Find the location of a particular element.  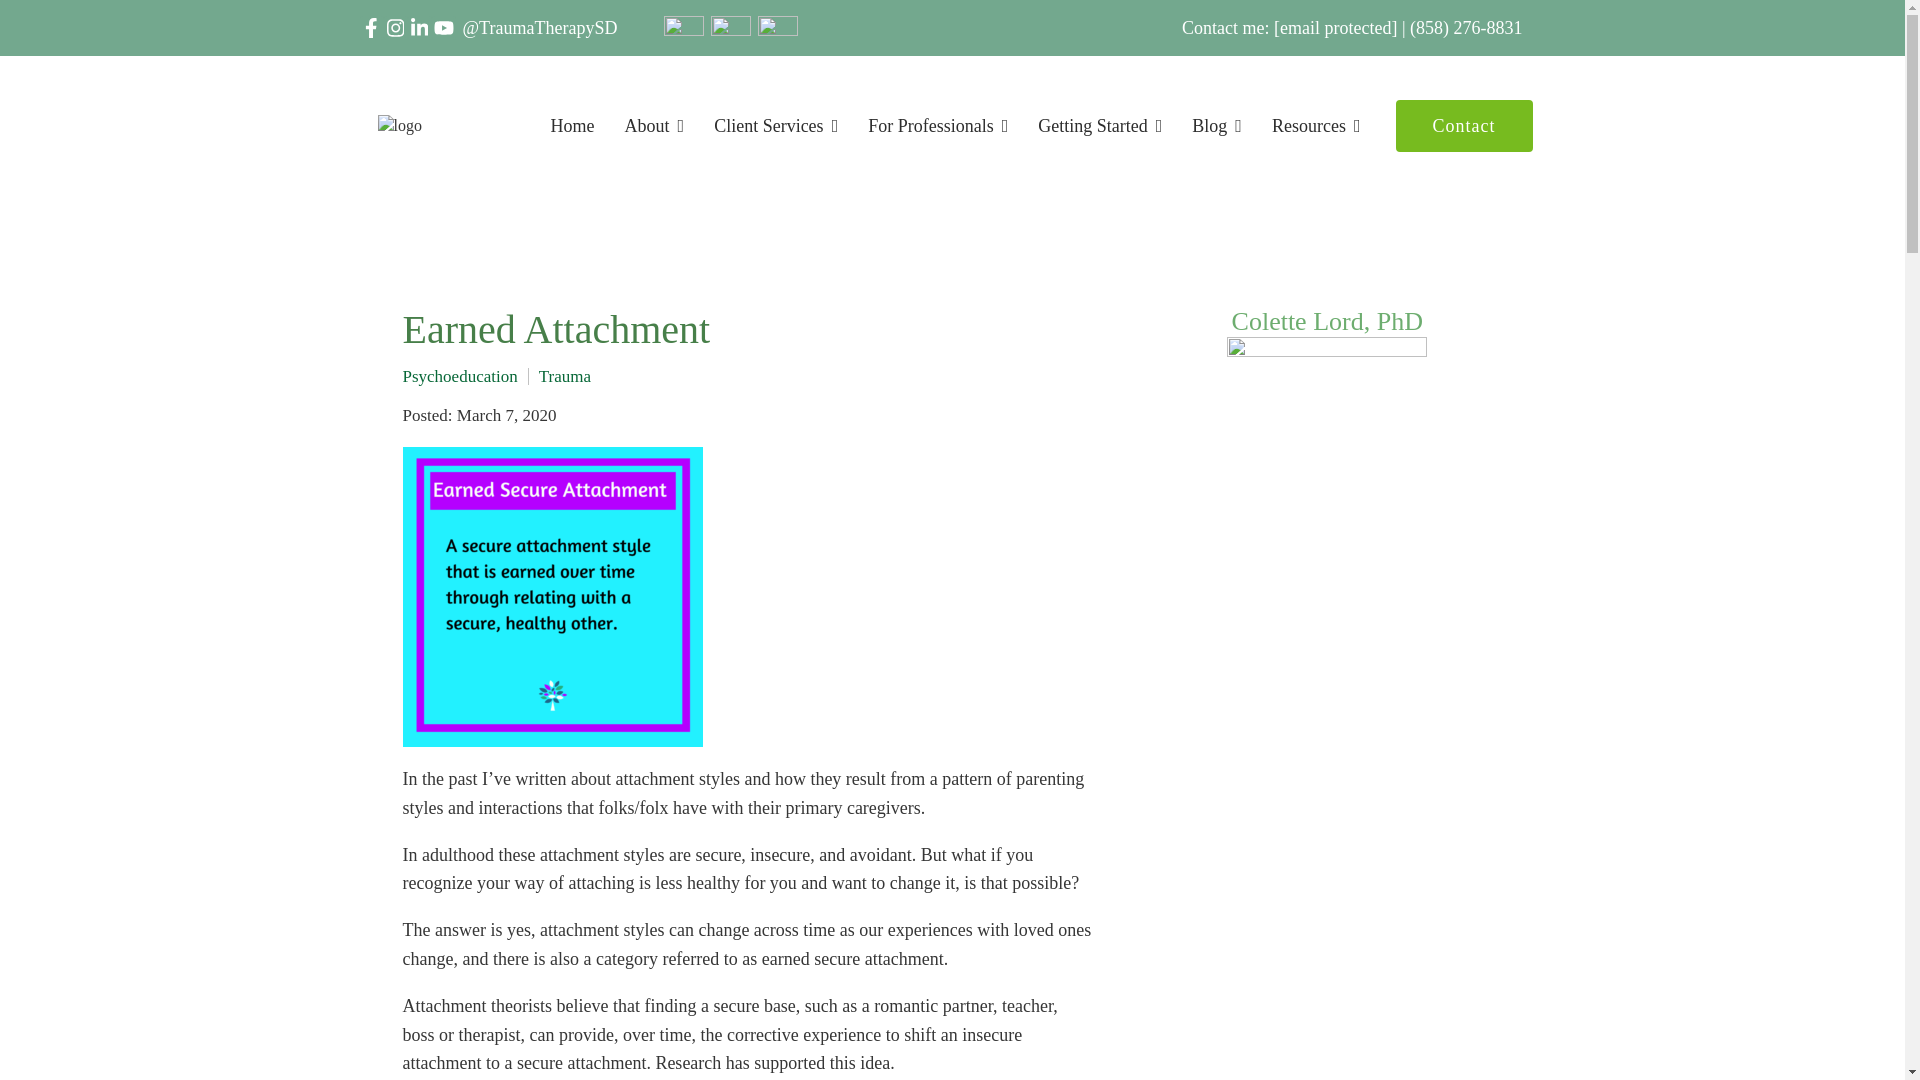

Client Services is located at coordinates (776, 126).